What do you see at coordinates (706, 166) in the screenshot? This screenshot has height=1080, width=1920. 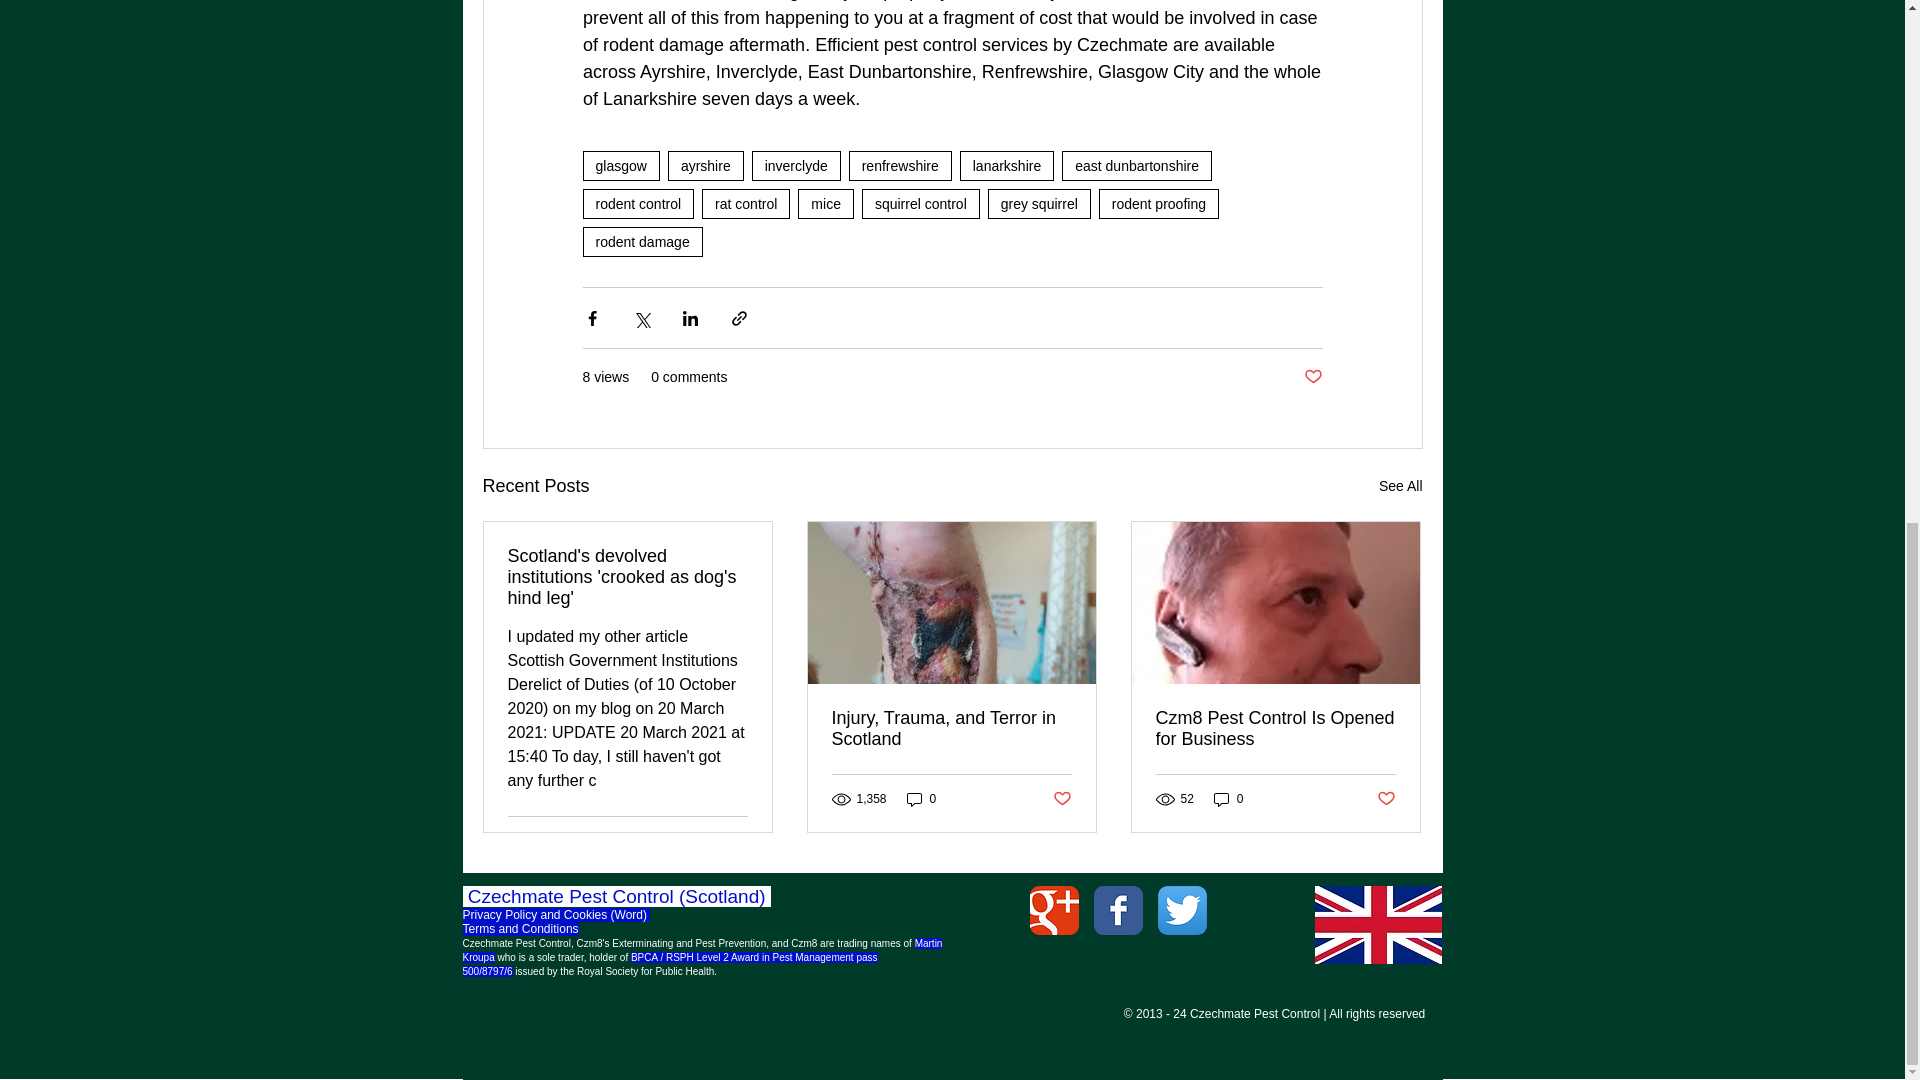 I see `ayrshire` at bounding box center [706, 166].